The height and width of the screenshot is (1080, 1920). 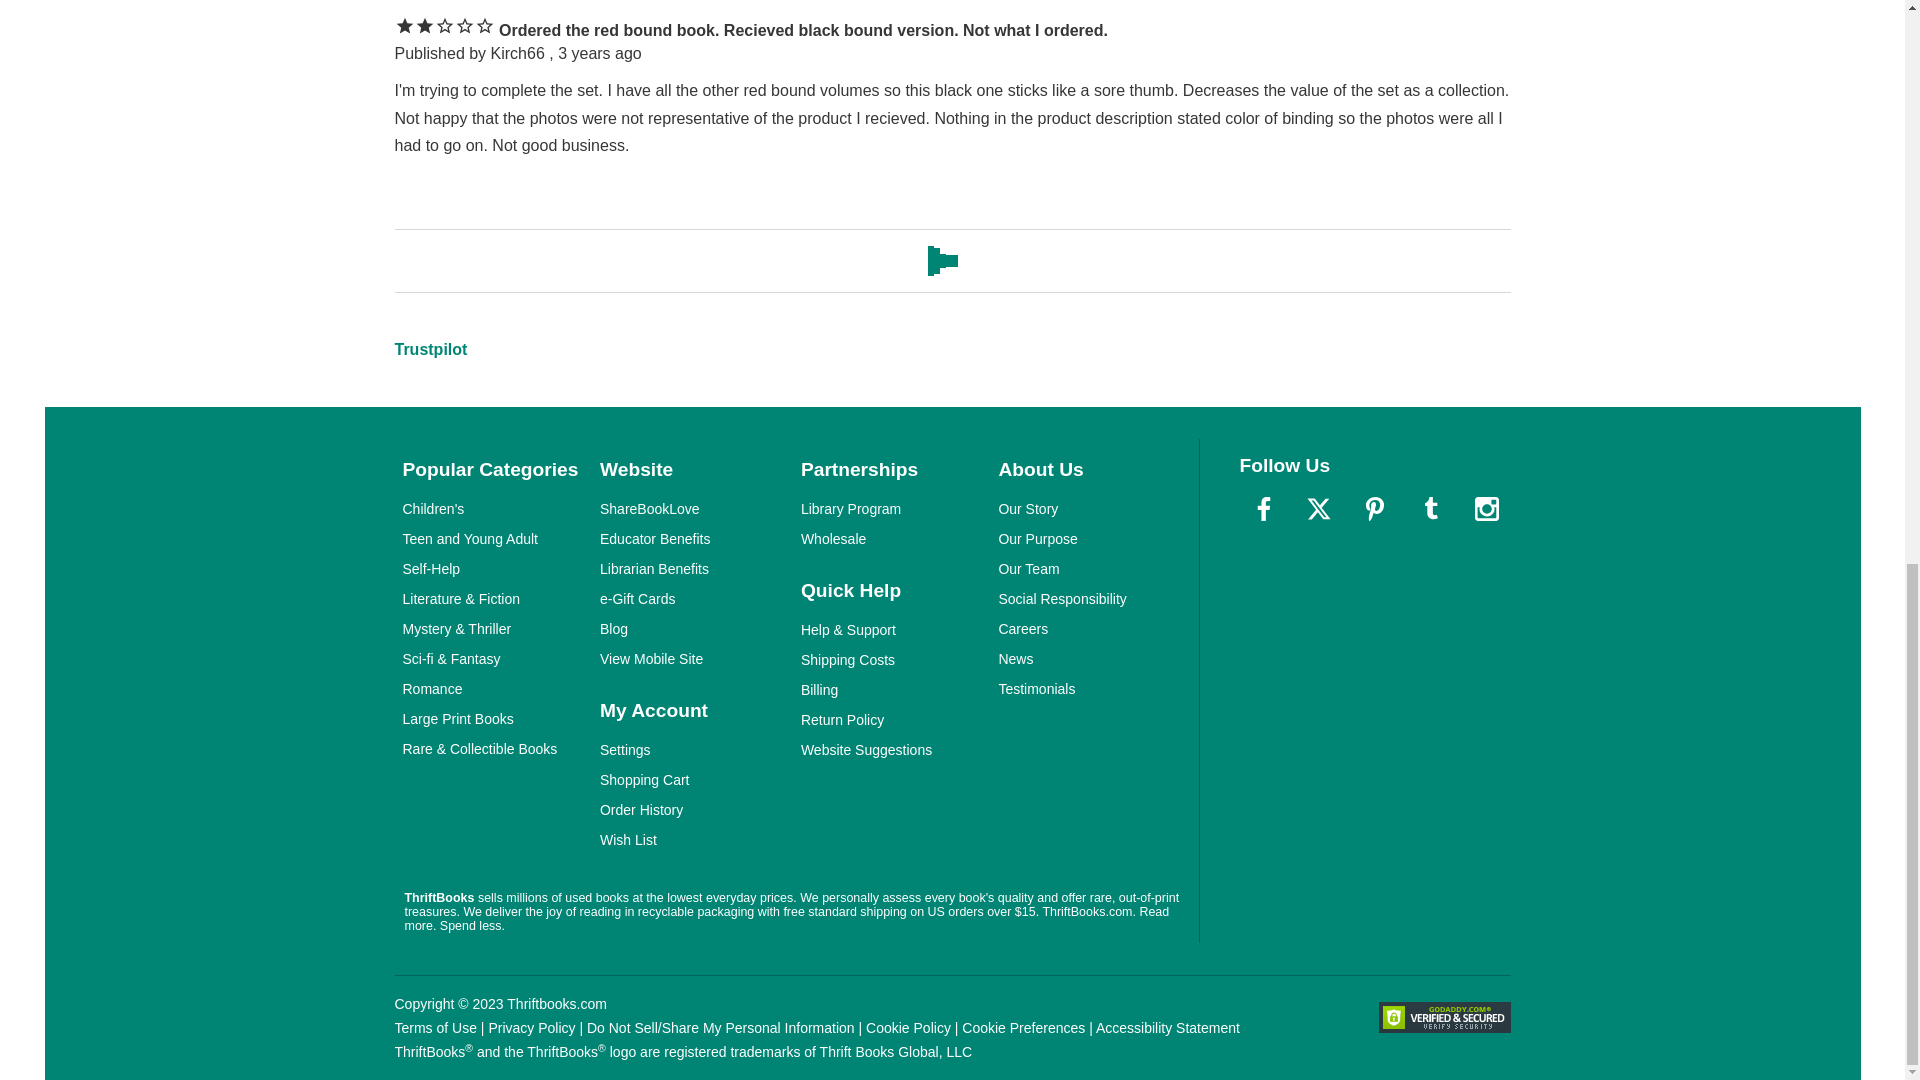 What do you see at coordinates (456, 718) in the screenshot?
I see `Large Print Books` at bounding box center [456, 718].